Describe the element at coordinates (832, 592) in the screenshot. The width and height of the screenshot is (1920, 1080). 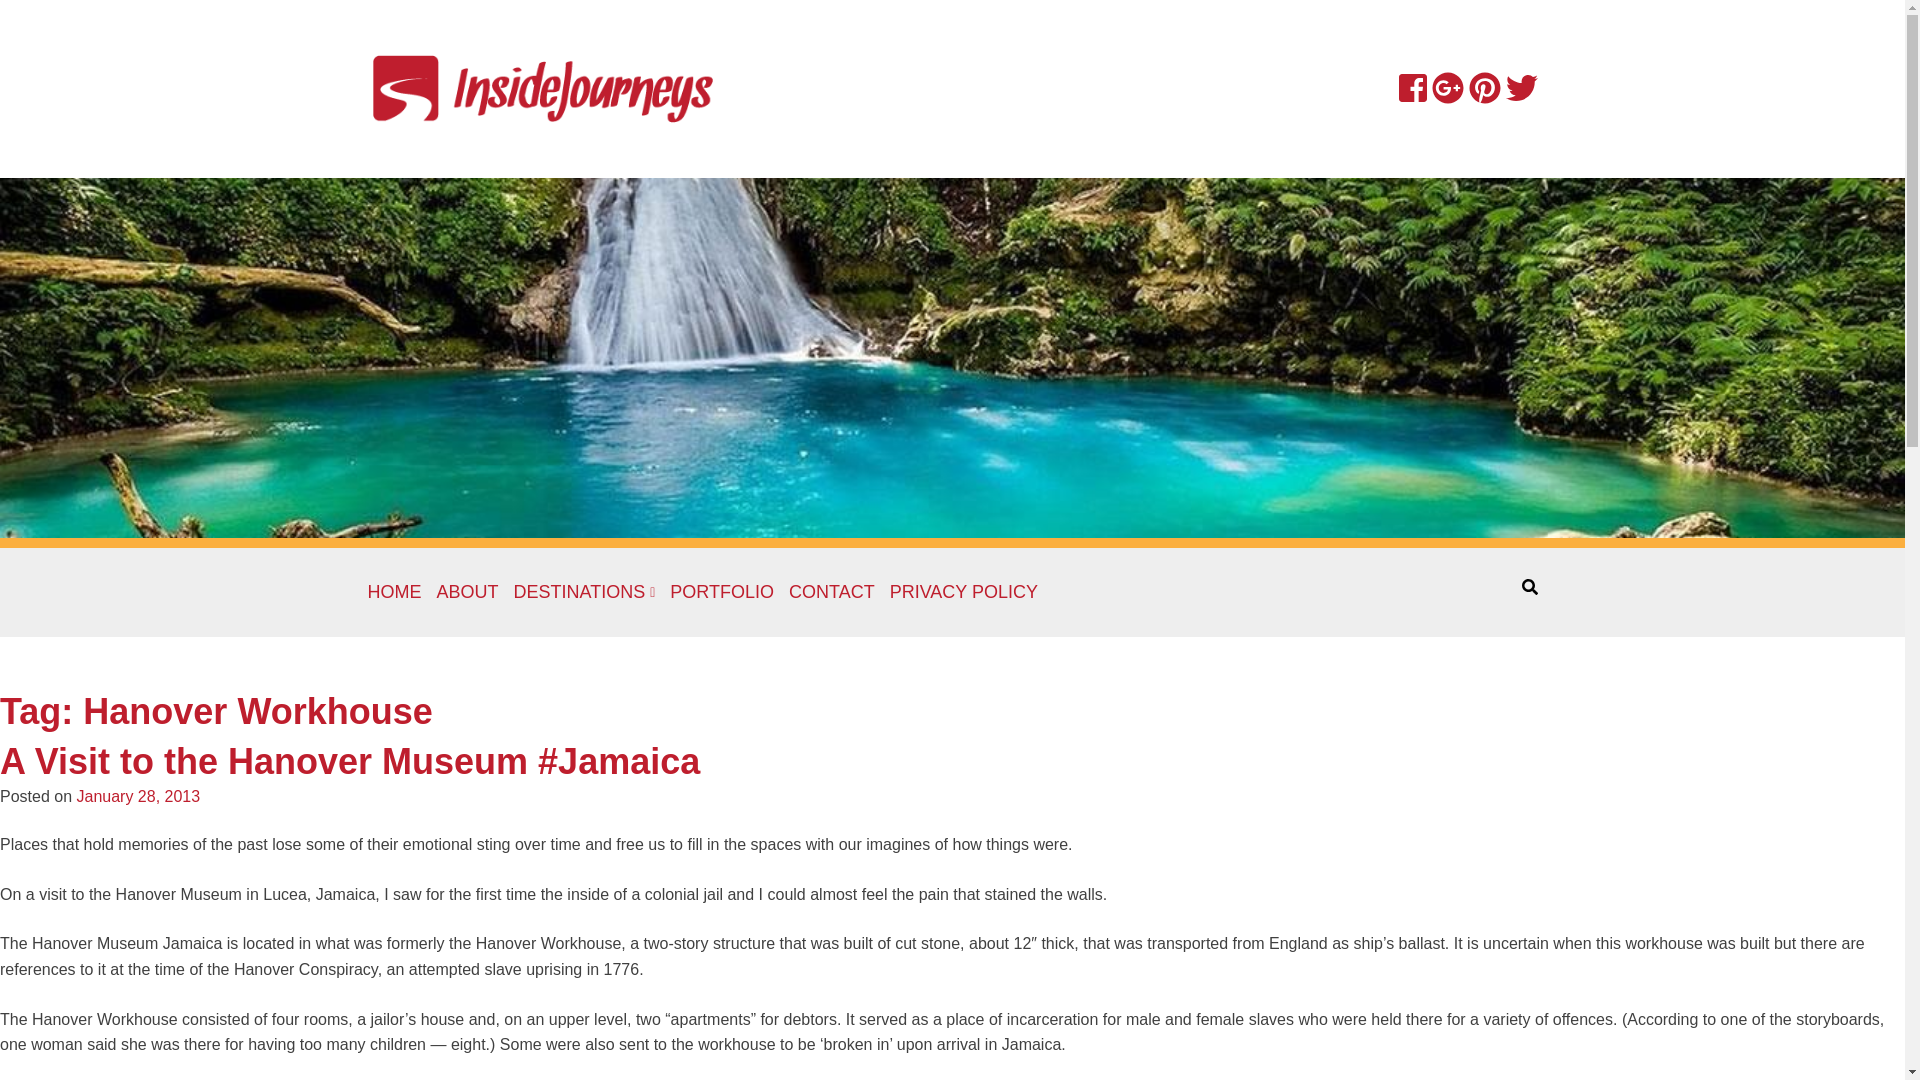
I see `CONTACT` at that location.